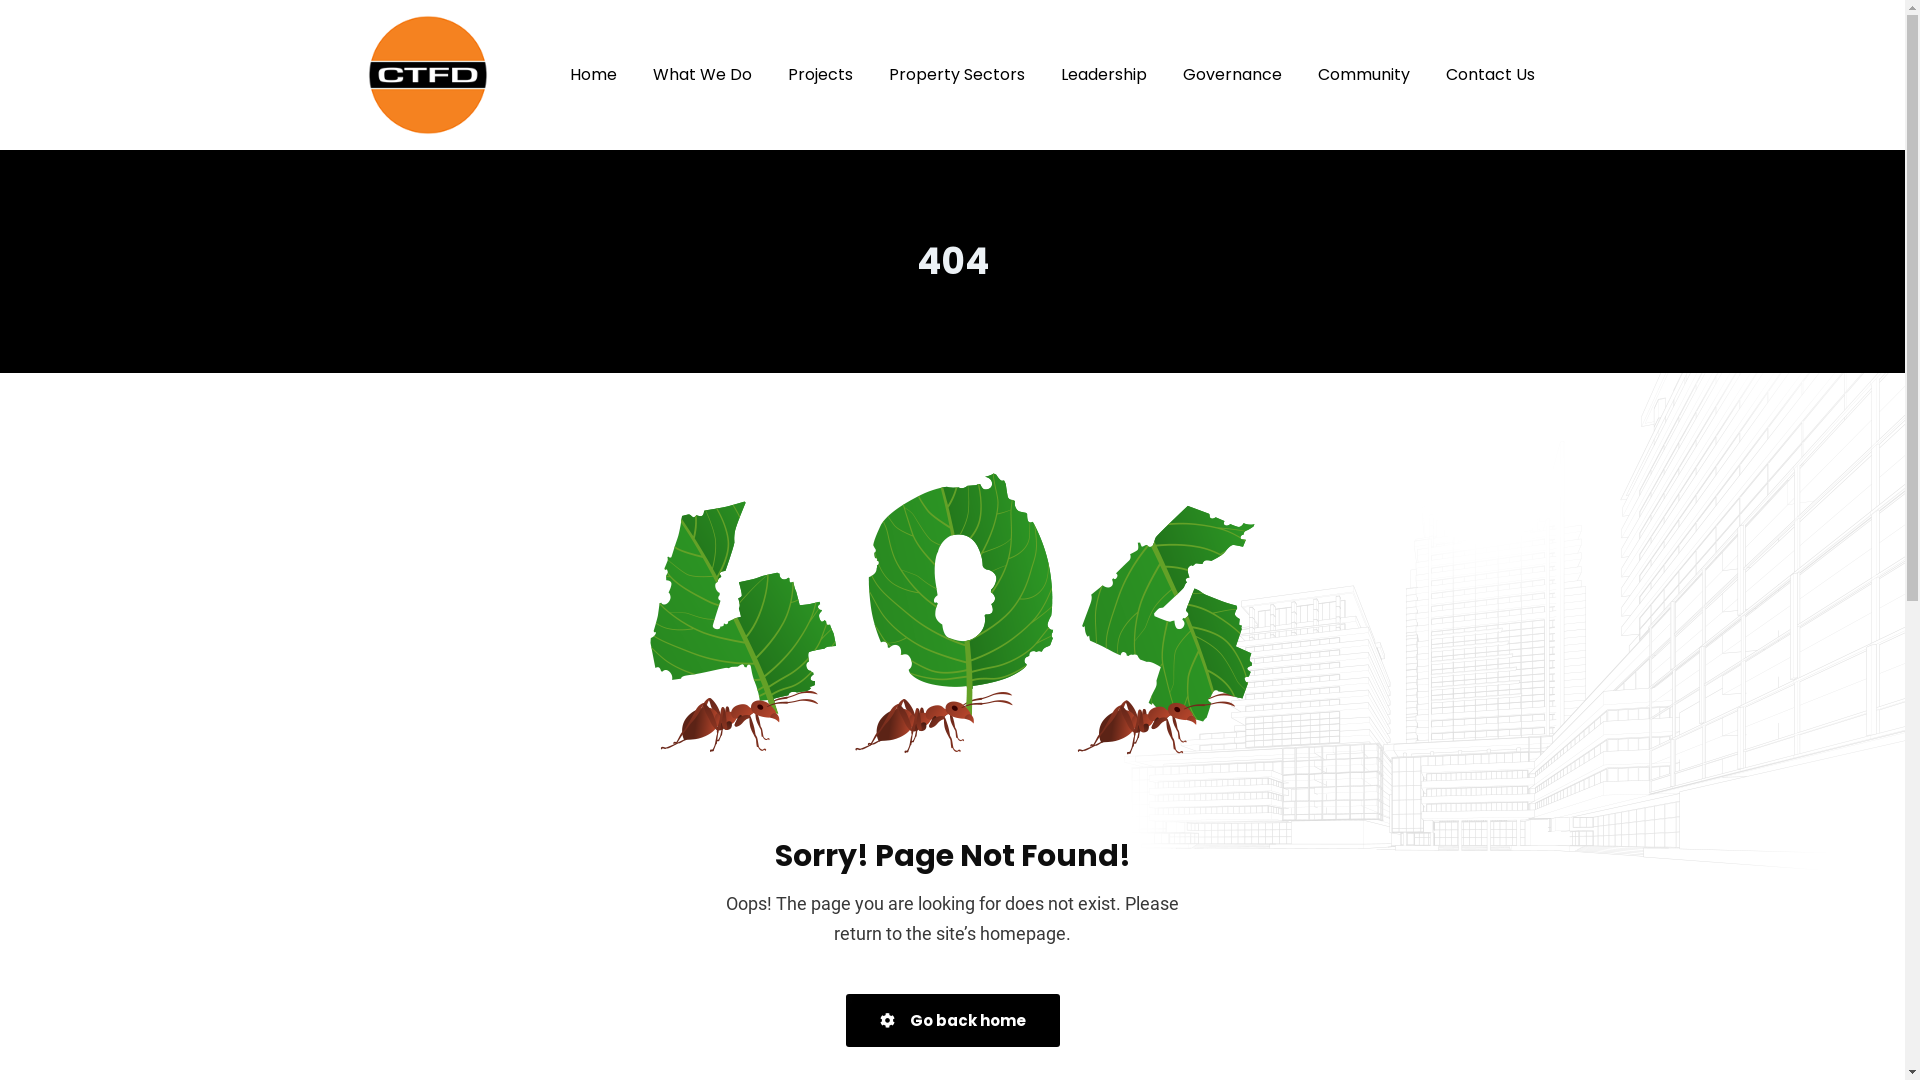 This screenshot has height=1080, width=1920. What do you see at coordinates (852, 692) in the screenshot?
I see `Delivery` at bounding box center [852, 692].